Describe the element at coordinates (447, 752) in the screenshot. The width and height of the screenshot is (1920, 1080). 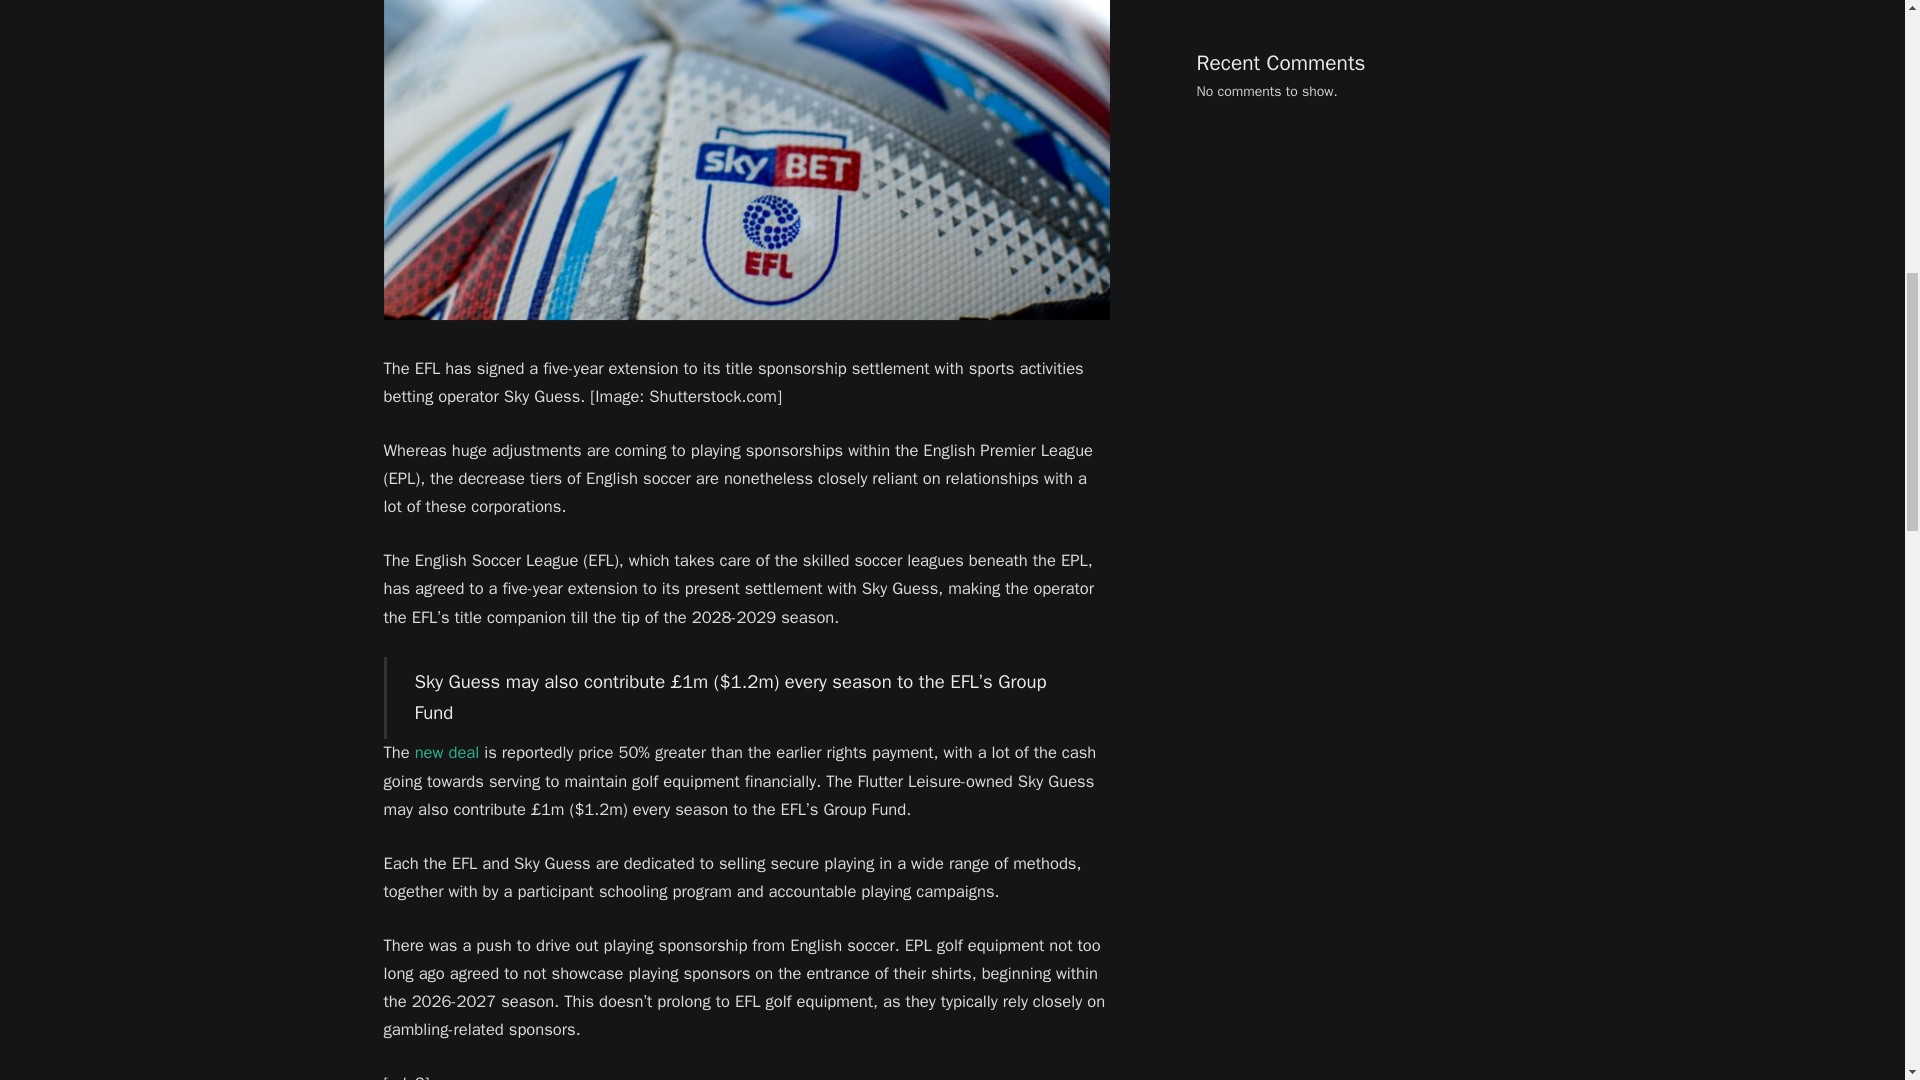
I see `new deal` at that location.